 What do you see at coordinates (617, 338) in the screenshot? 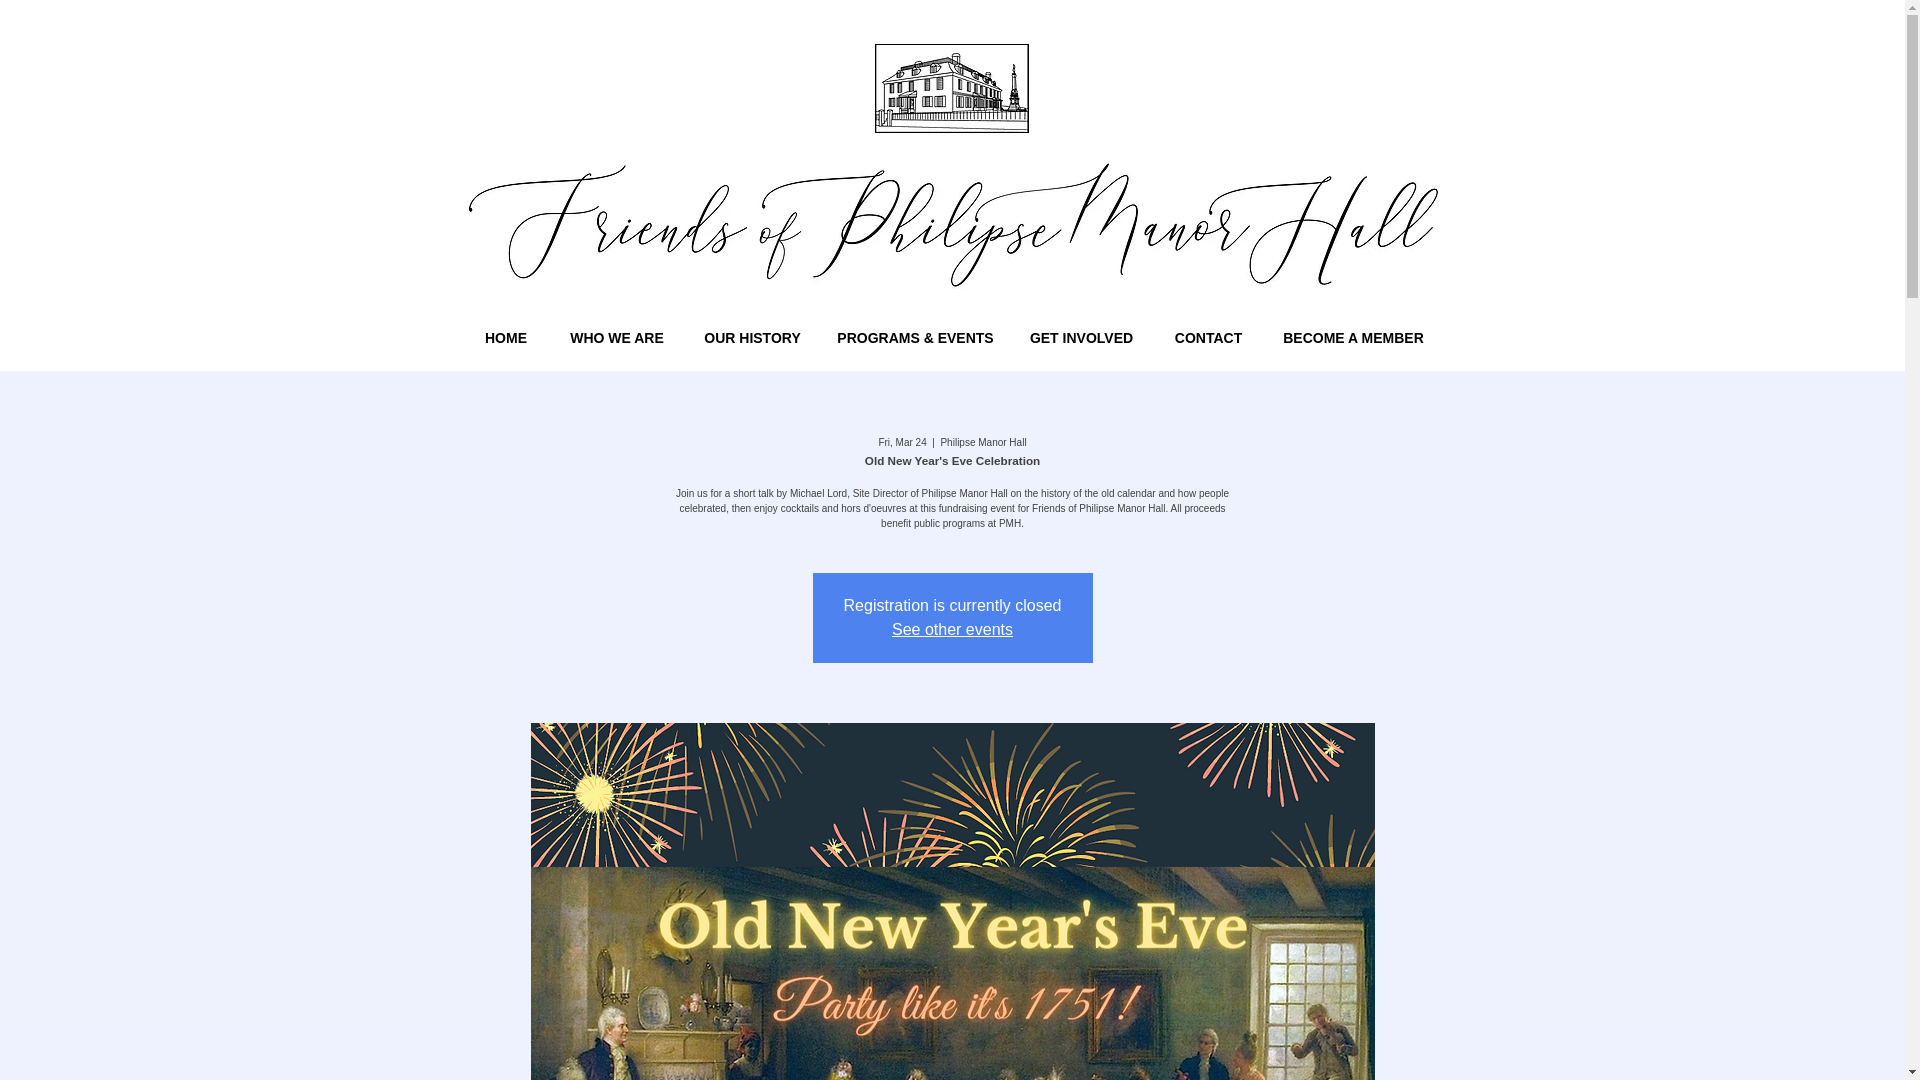
I see `WHO WE ARE` at bounding box center [617, 338].